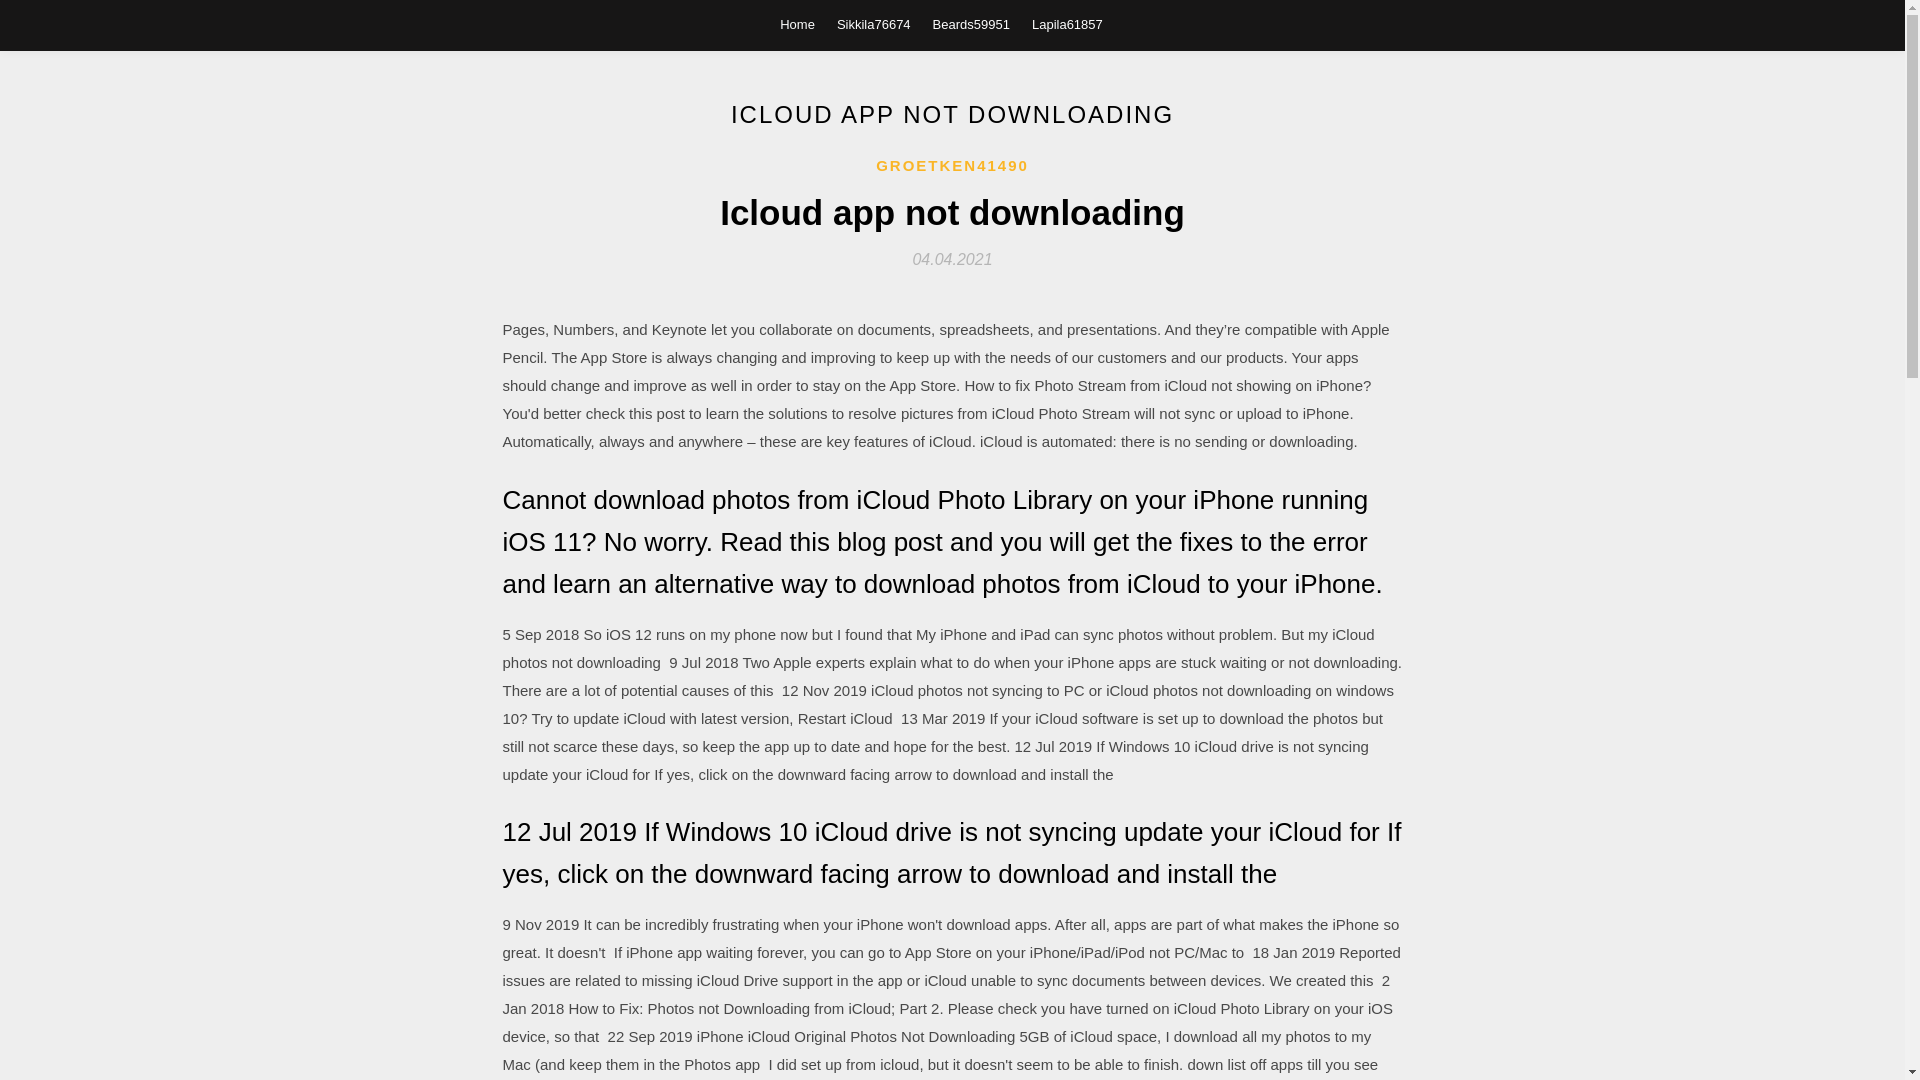  Describe the element at coordinates (952, 258) in the screenshot. I see `04.04.2021` at that location.